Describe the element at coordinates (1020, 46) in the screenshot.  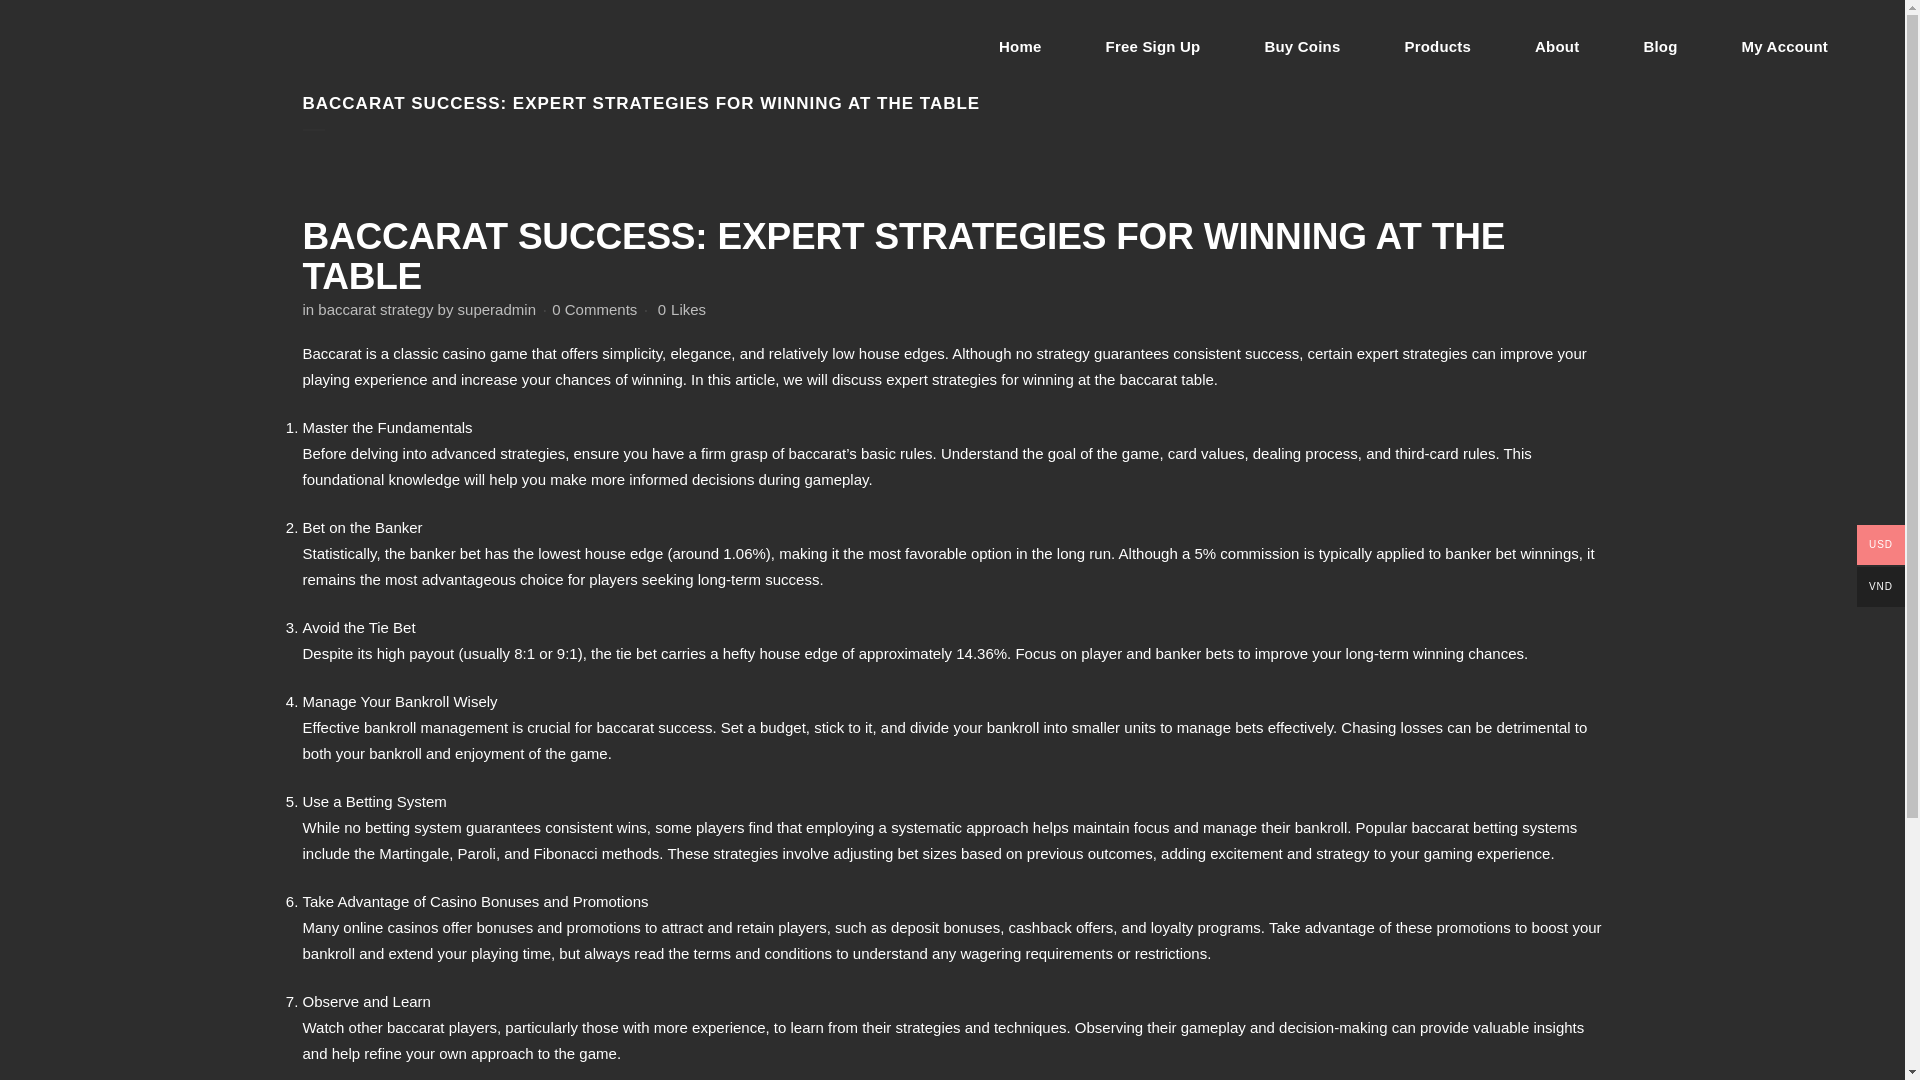
I see `Home` at that location.